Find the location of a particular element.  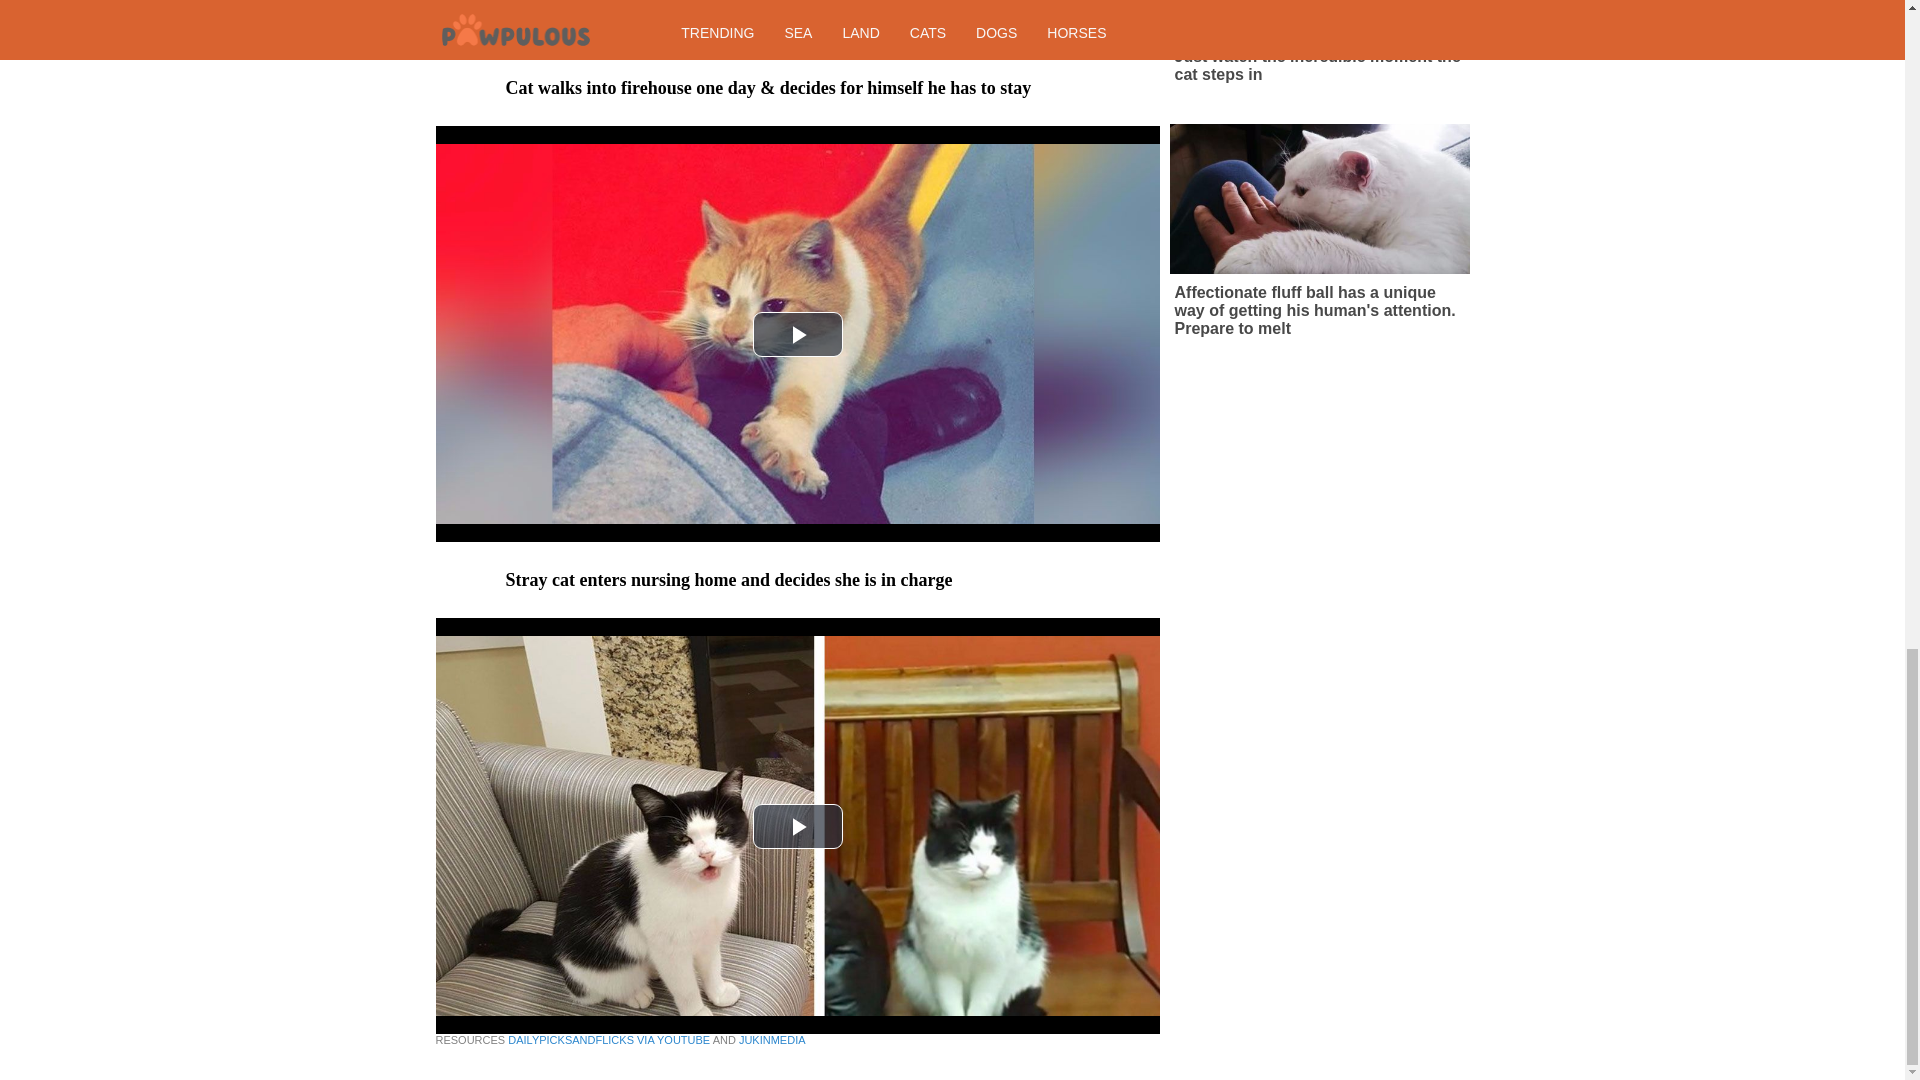

JUKINMEDIA is located at coordinates (772, 1040).